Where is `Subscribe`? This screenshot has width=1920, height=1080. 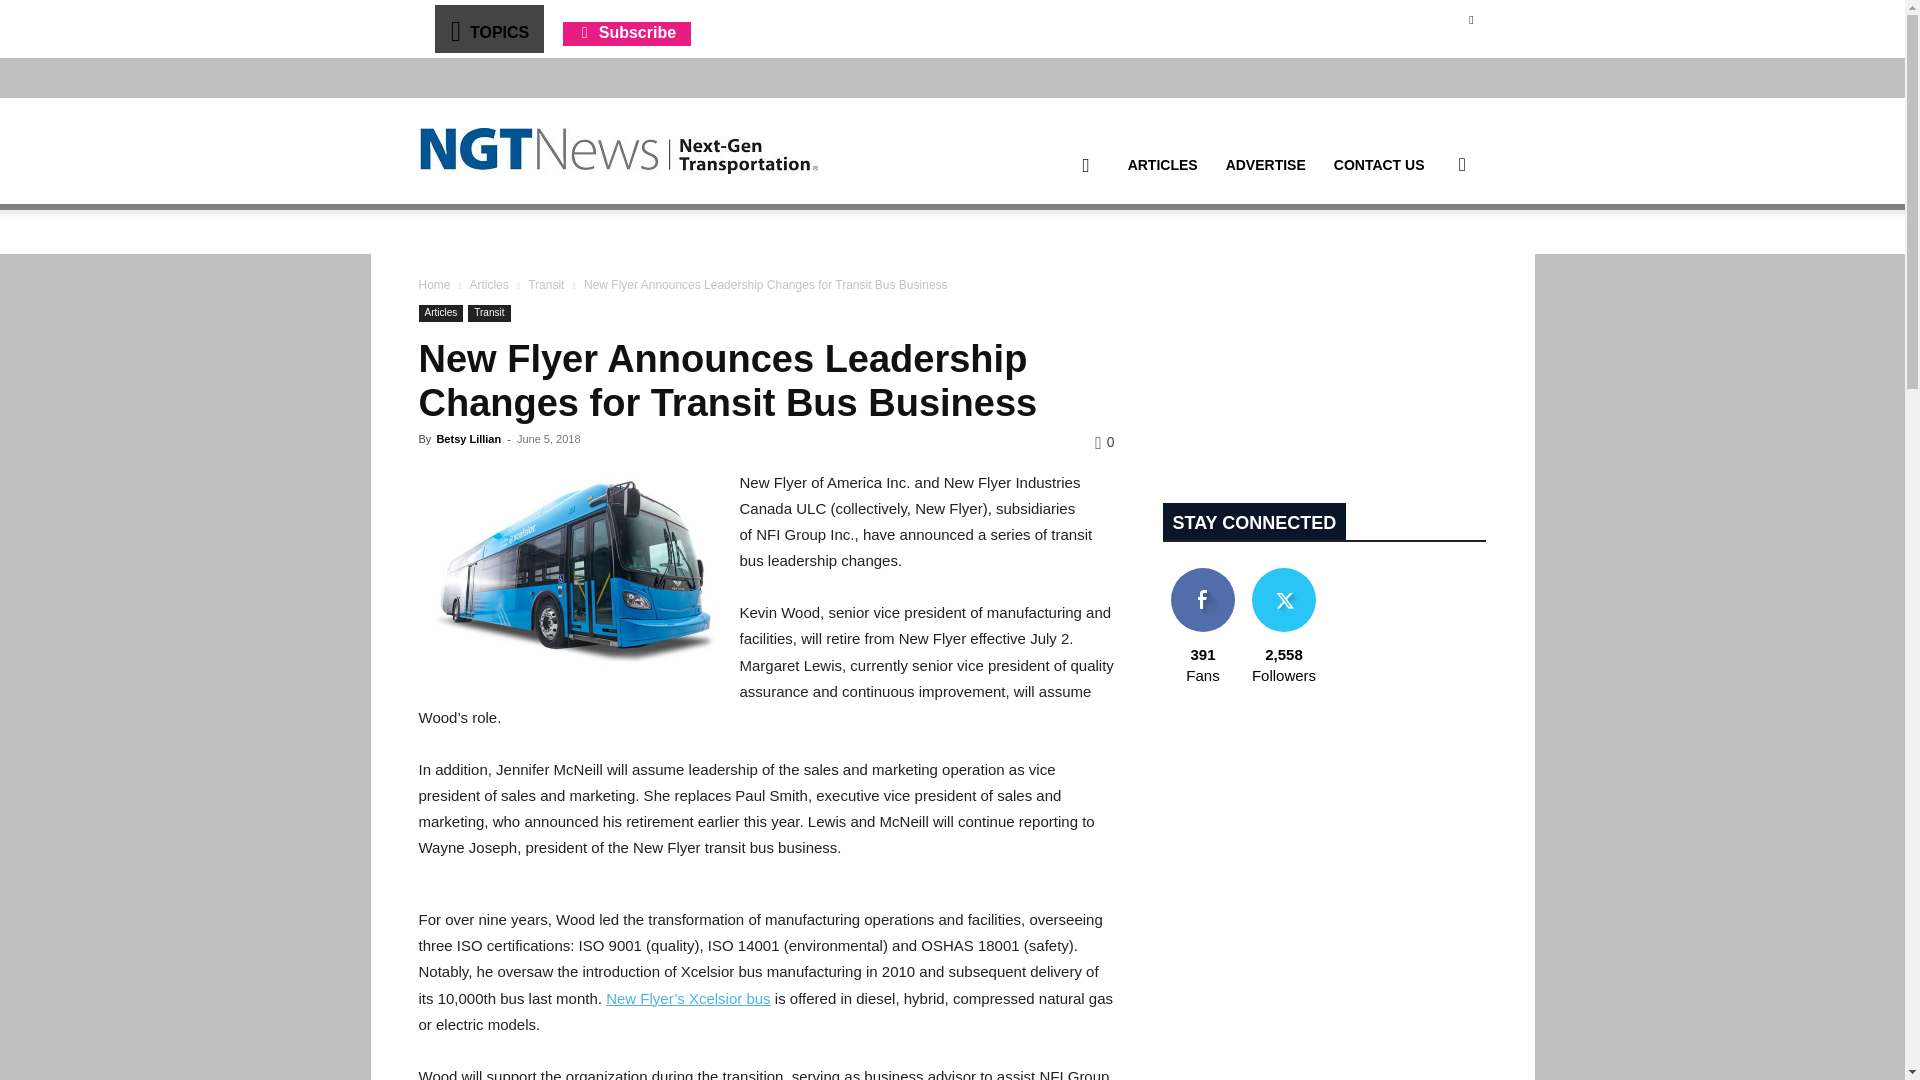 Subscribe is located at coordinates (626, 32).